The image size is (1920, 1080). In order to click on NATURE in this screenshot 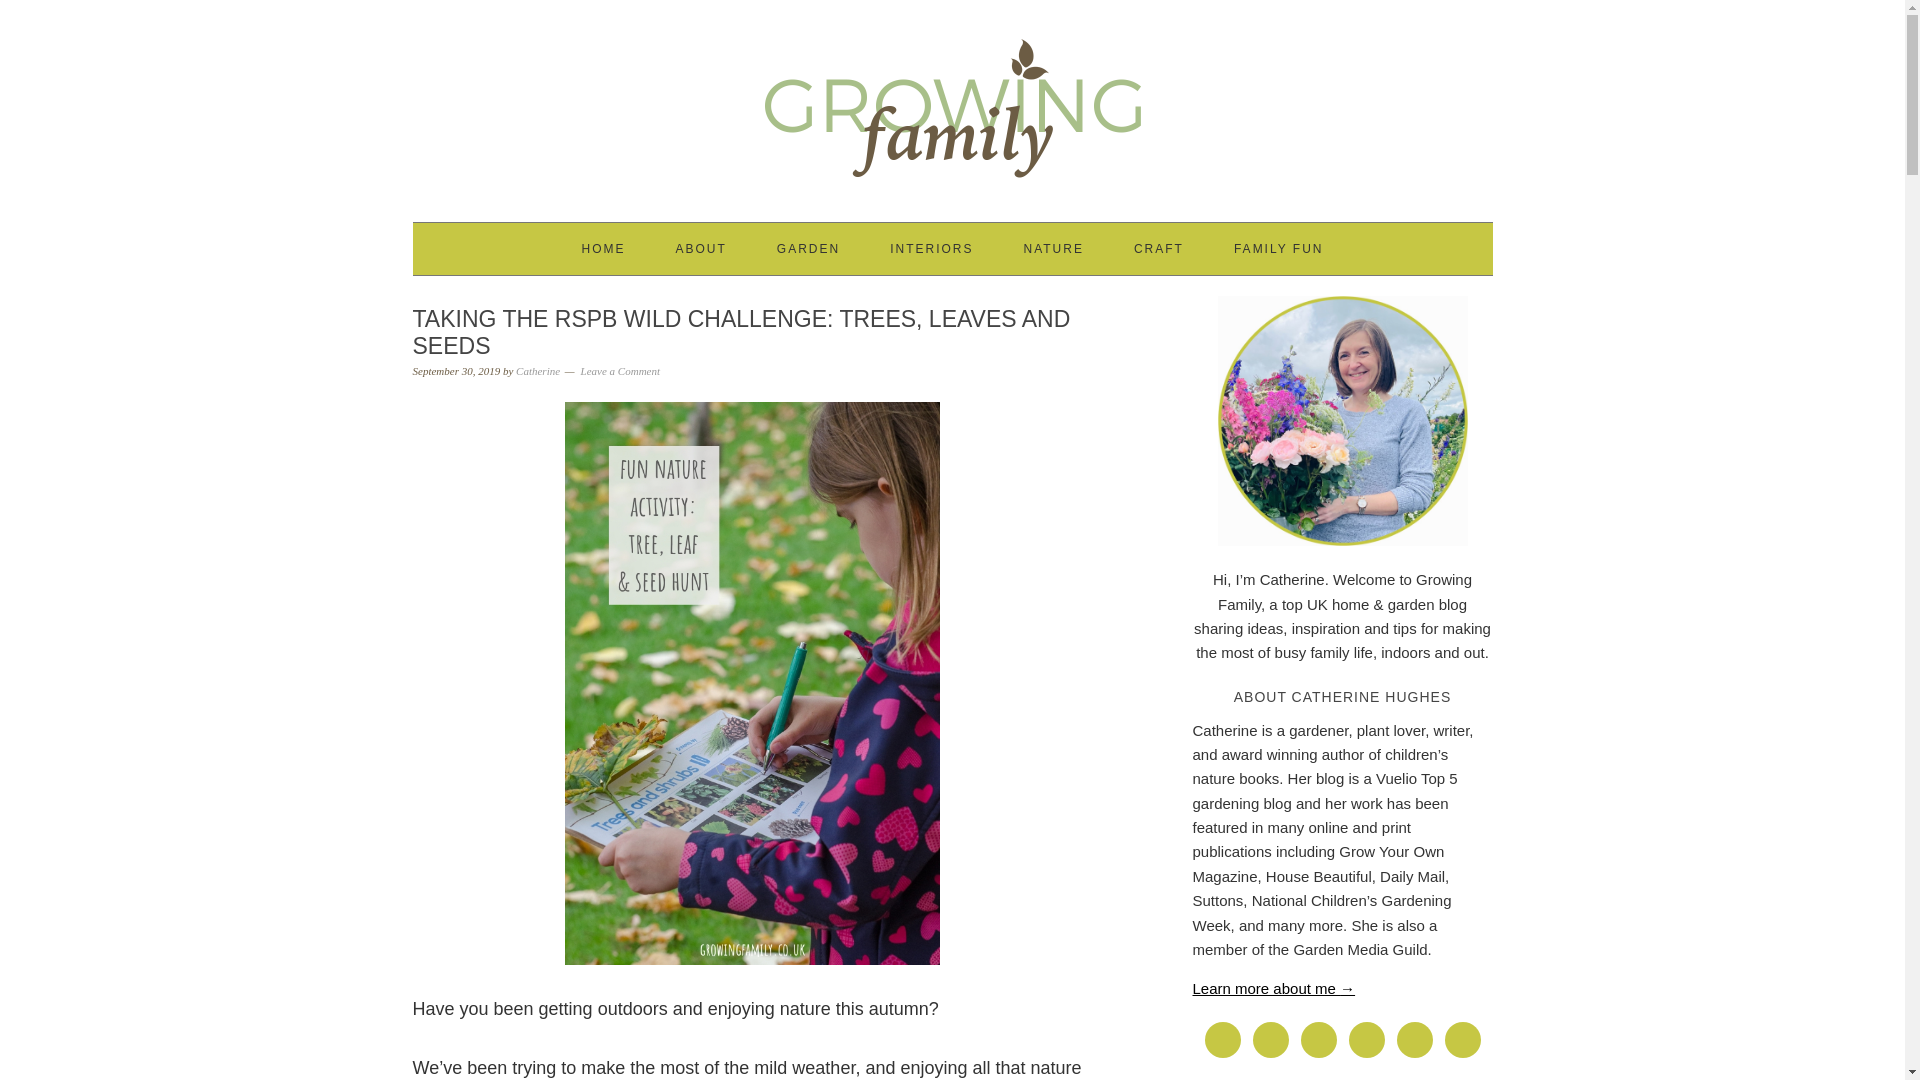, I will do `click(1052, 248)`.